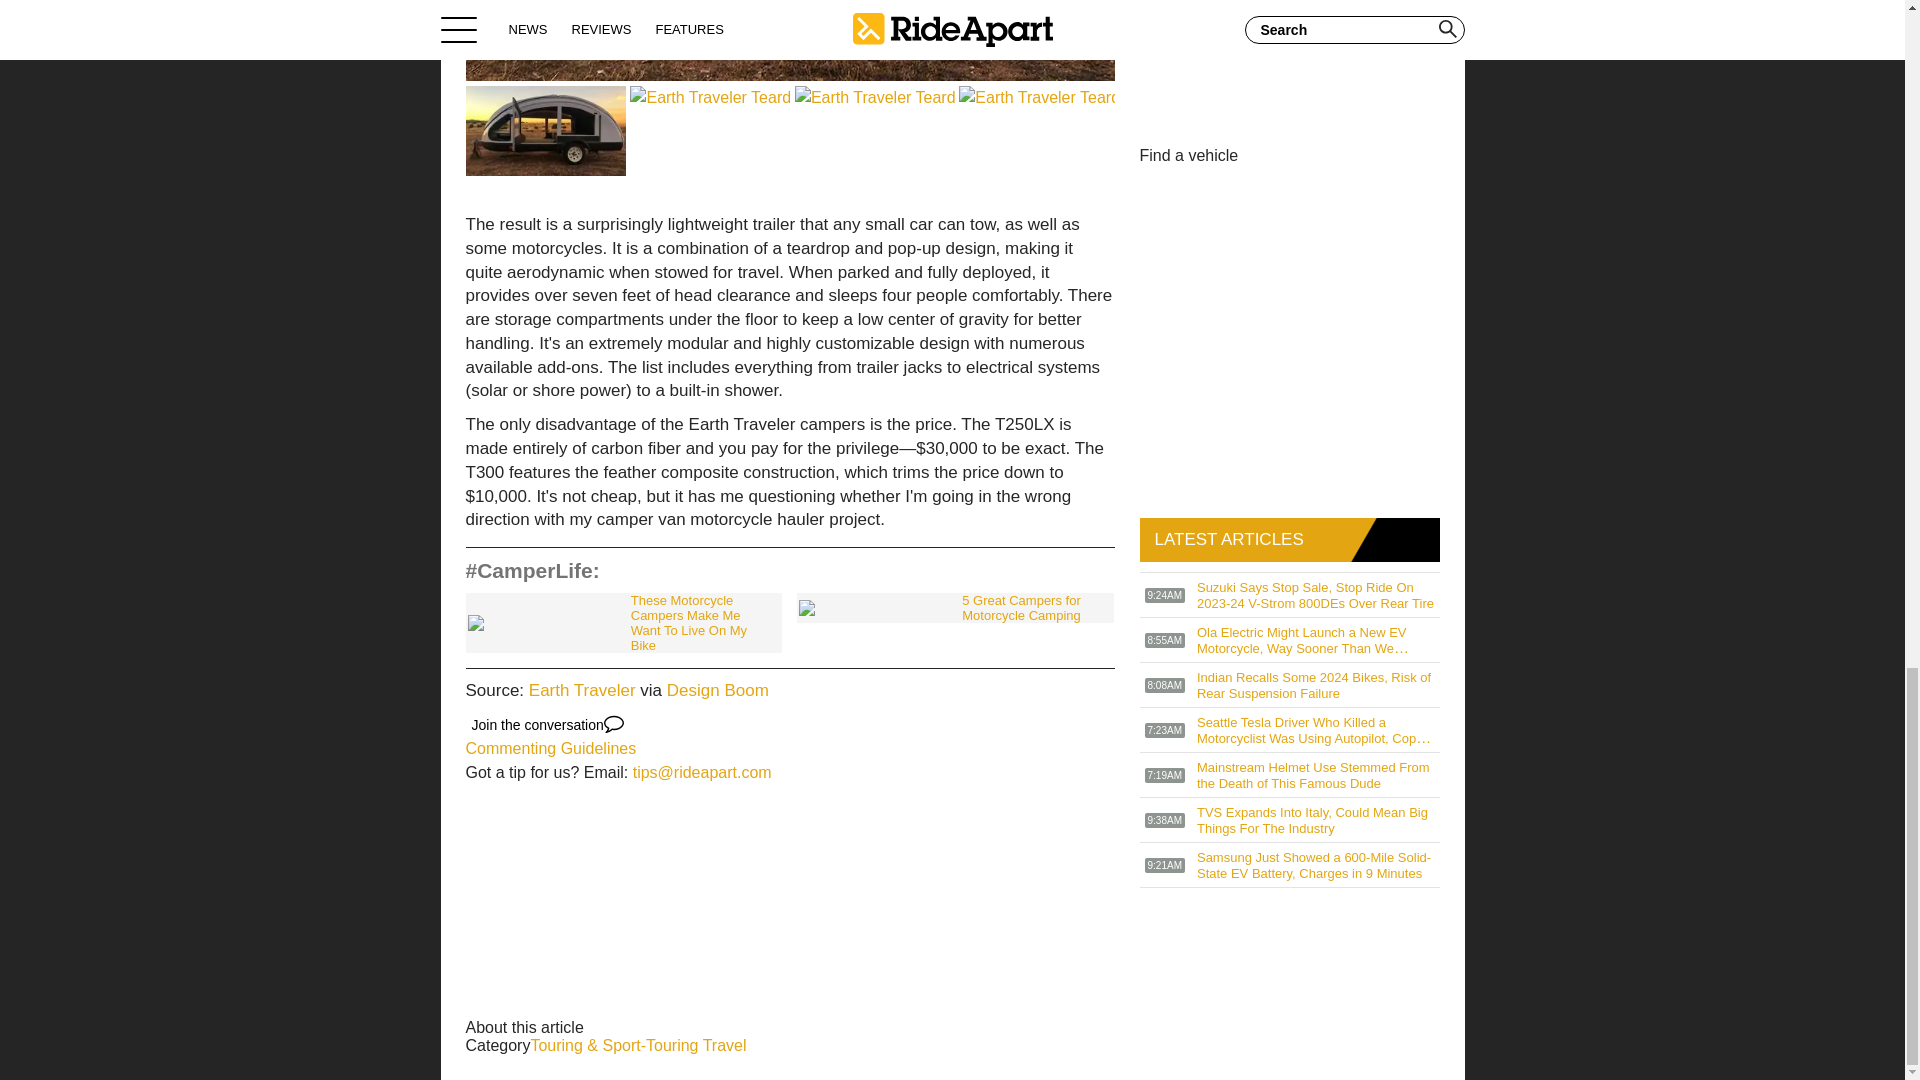  Describe the element at coordinates (582, 690) in the screenshot. I see `Earth Traveler` at that location.